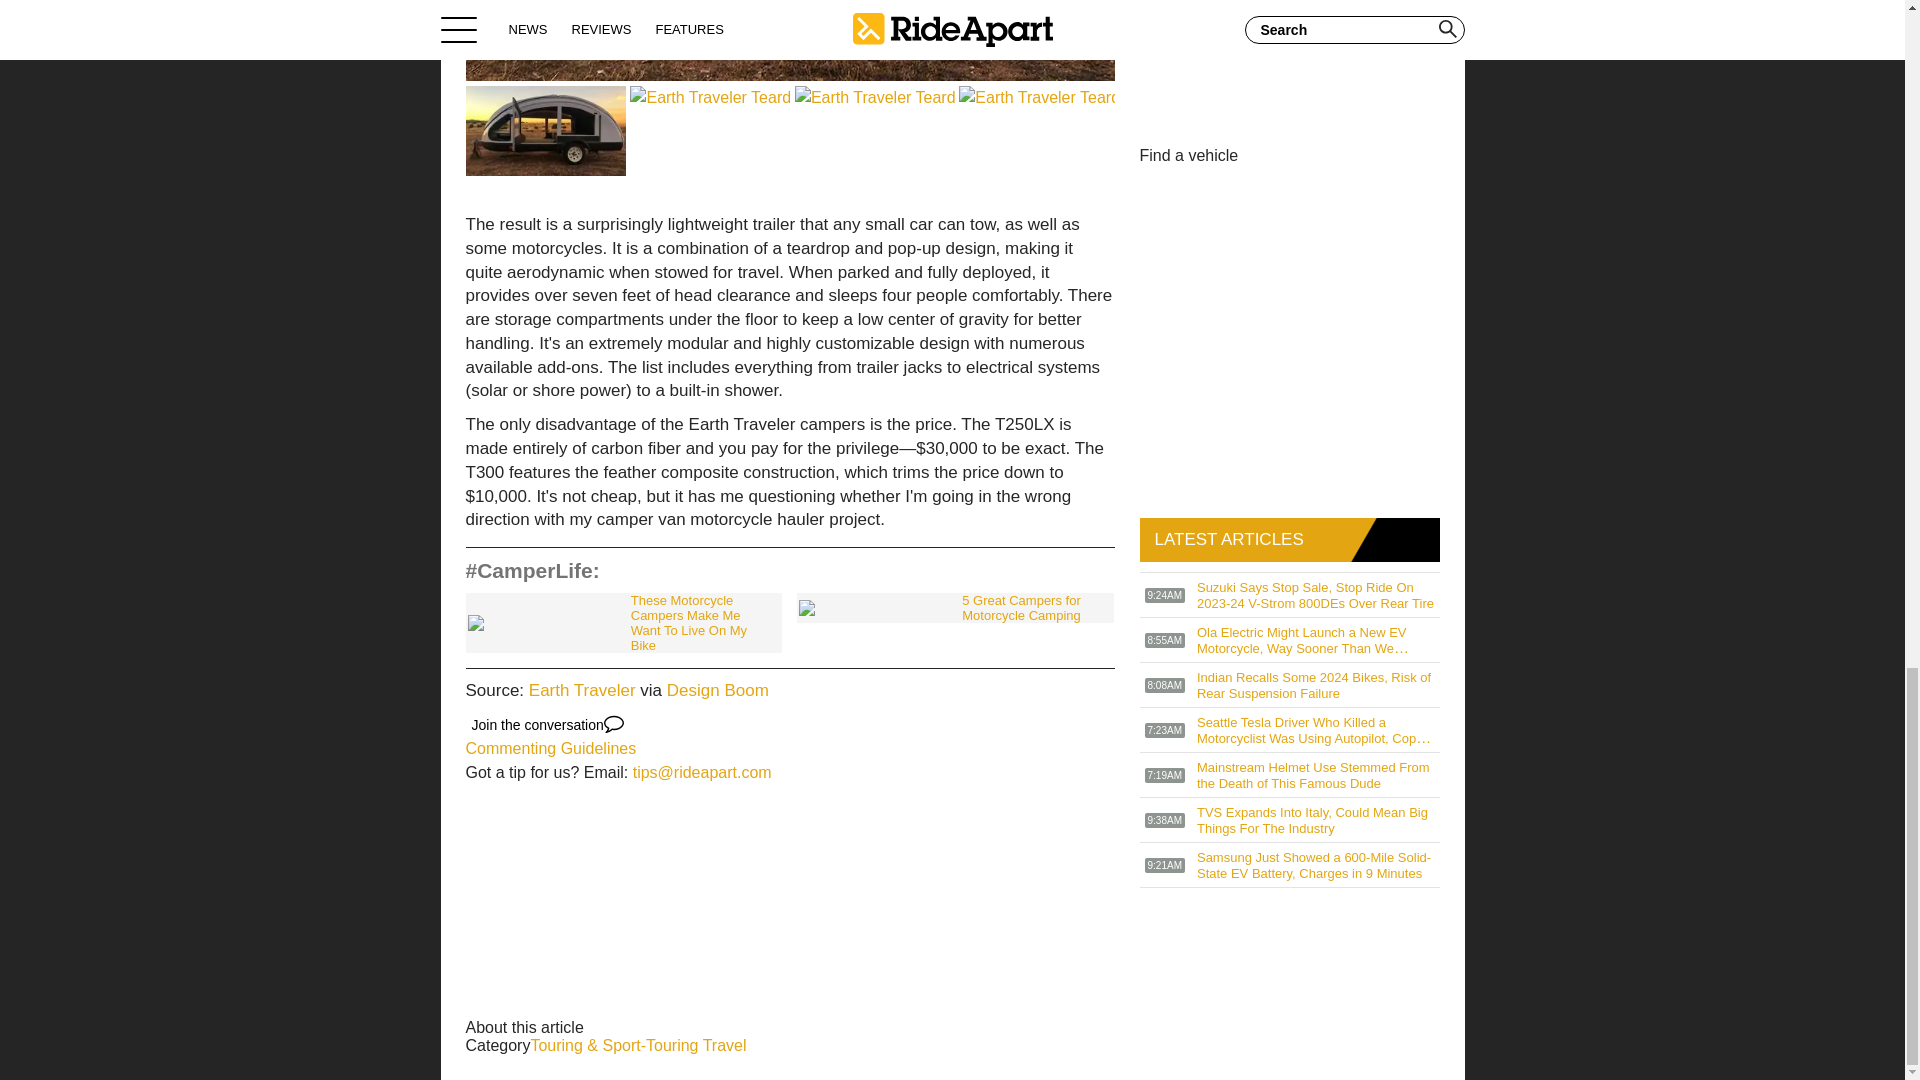  Describe the element at coordinates (582, 690) in the screenshot. I see `Earth Traveler` at that location.